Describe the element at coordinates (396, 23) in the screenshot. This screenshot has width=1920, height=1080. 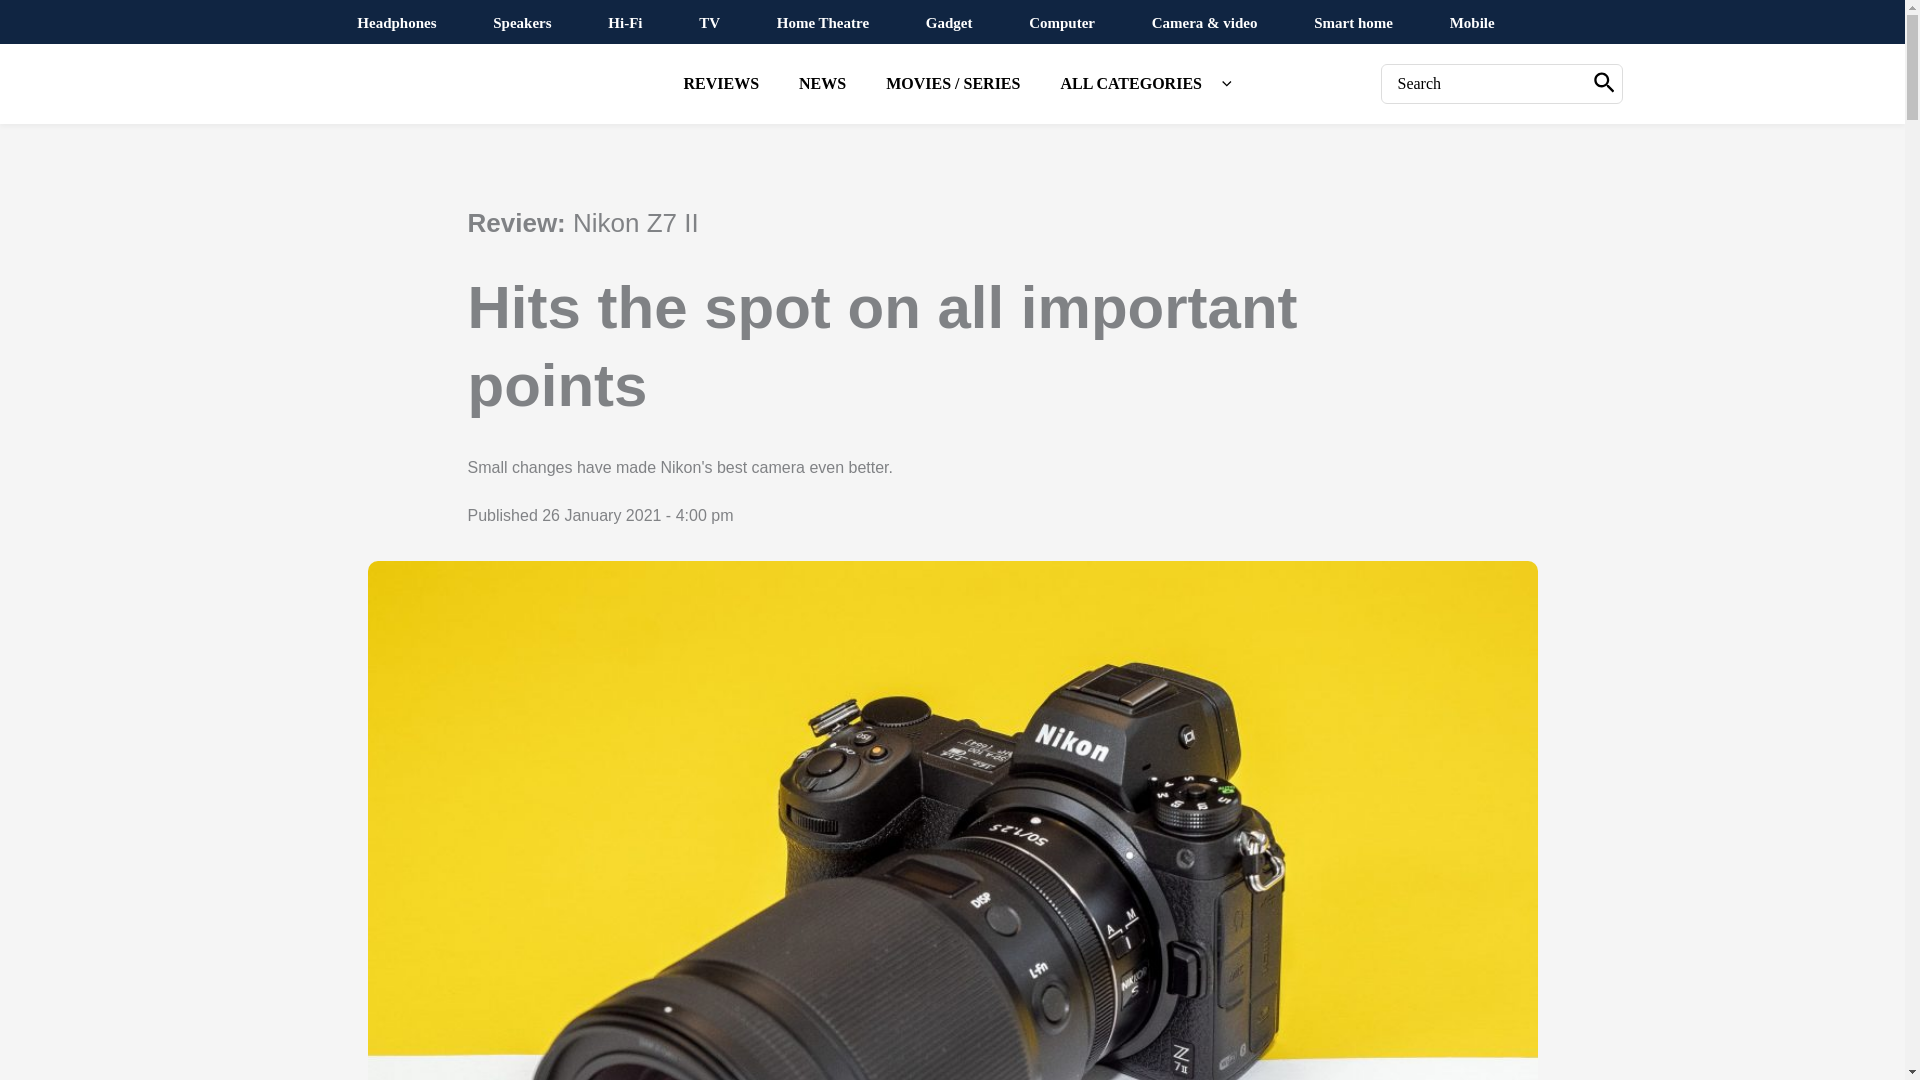
I see `Headphones` at that location.